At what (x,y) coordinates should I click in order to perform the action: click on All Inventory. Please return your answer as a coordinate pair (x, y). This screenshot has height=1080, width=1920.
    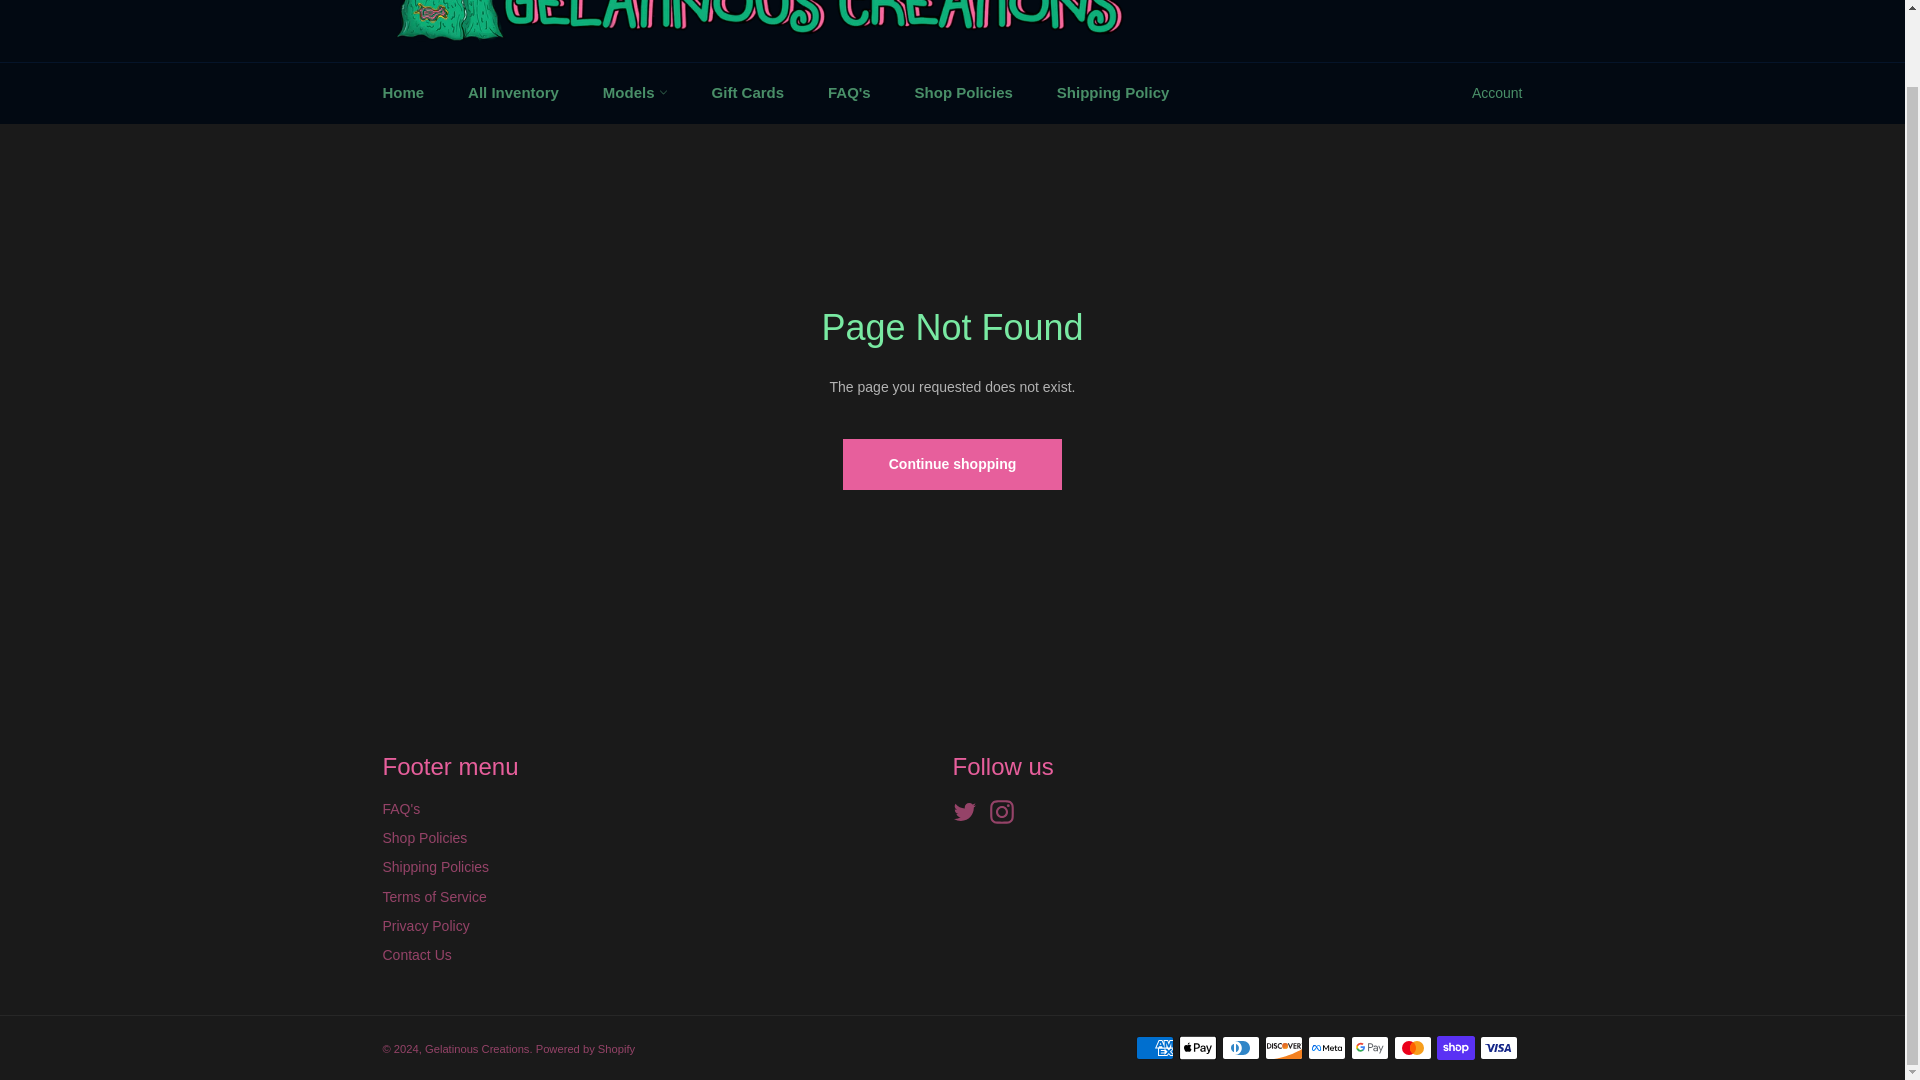
    Looking at the image, I should click on (513, 93).